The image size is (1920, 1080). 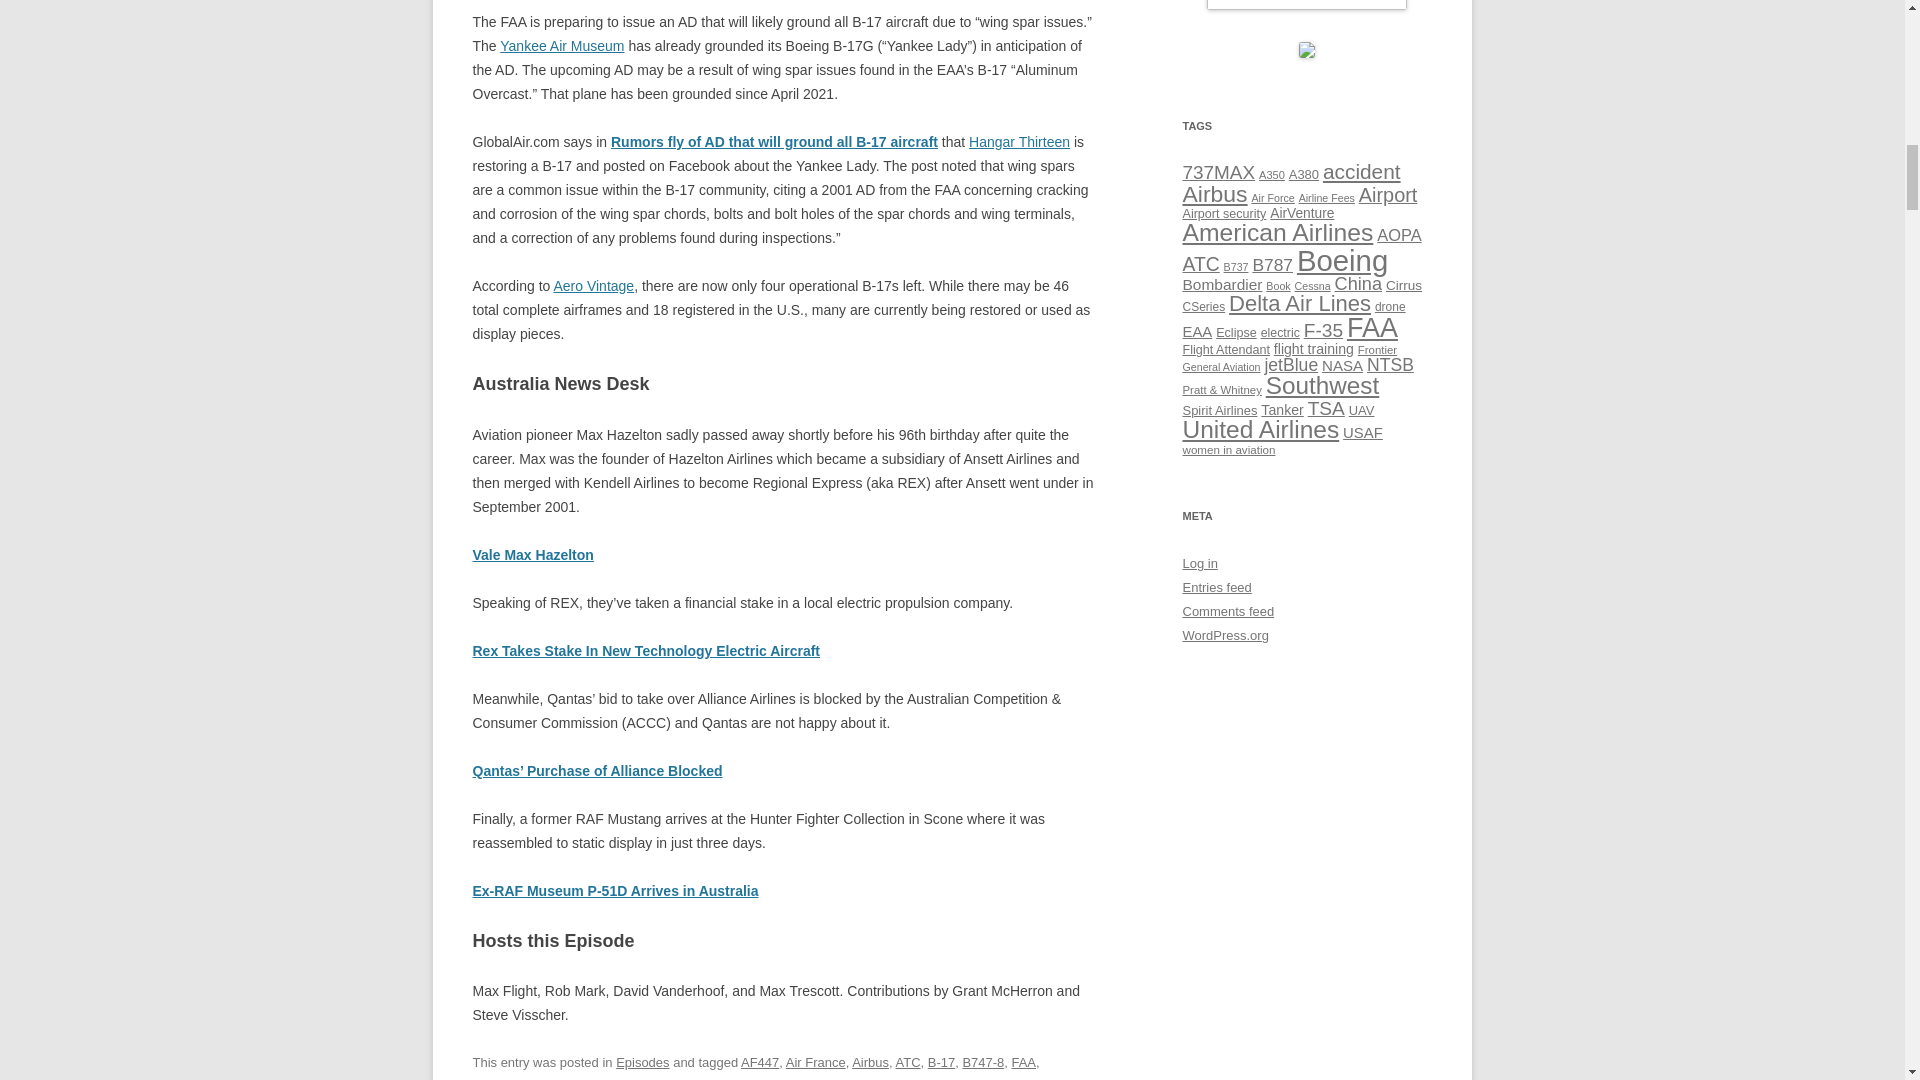 What do you see at coordinates (870, 1062) in the screenshot?
I see `Airbus` at bounding box center [870, 1062].